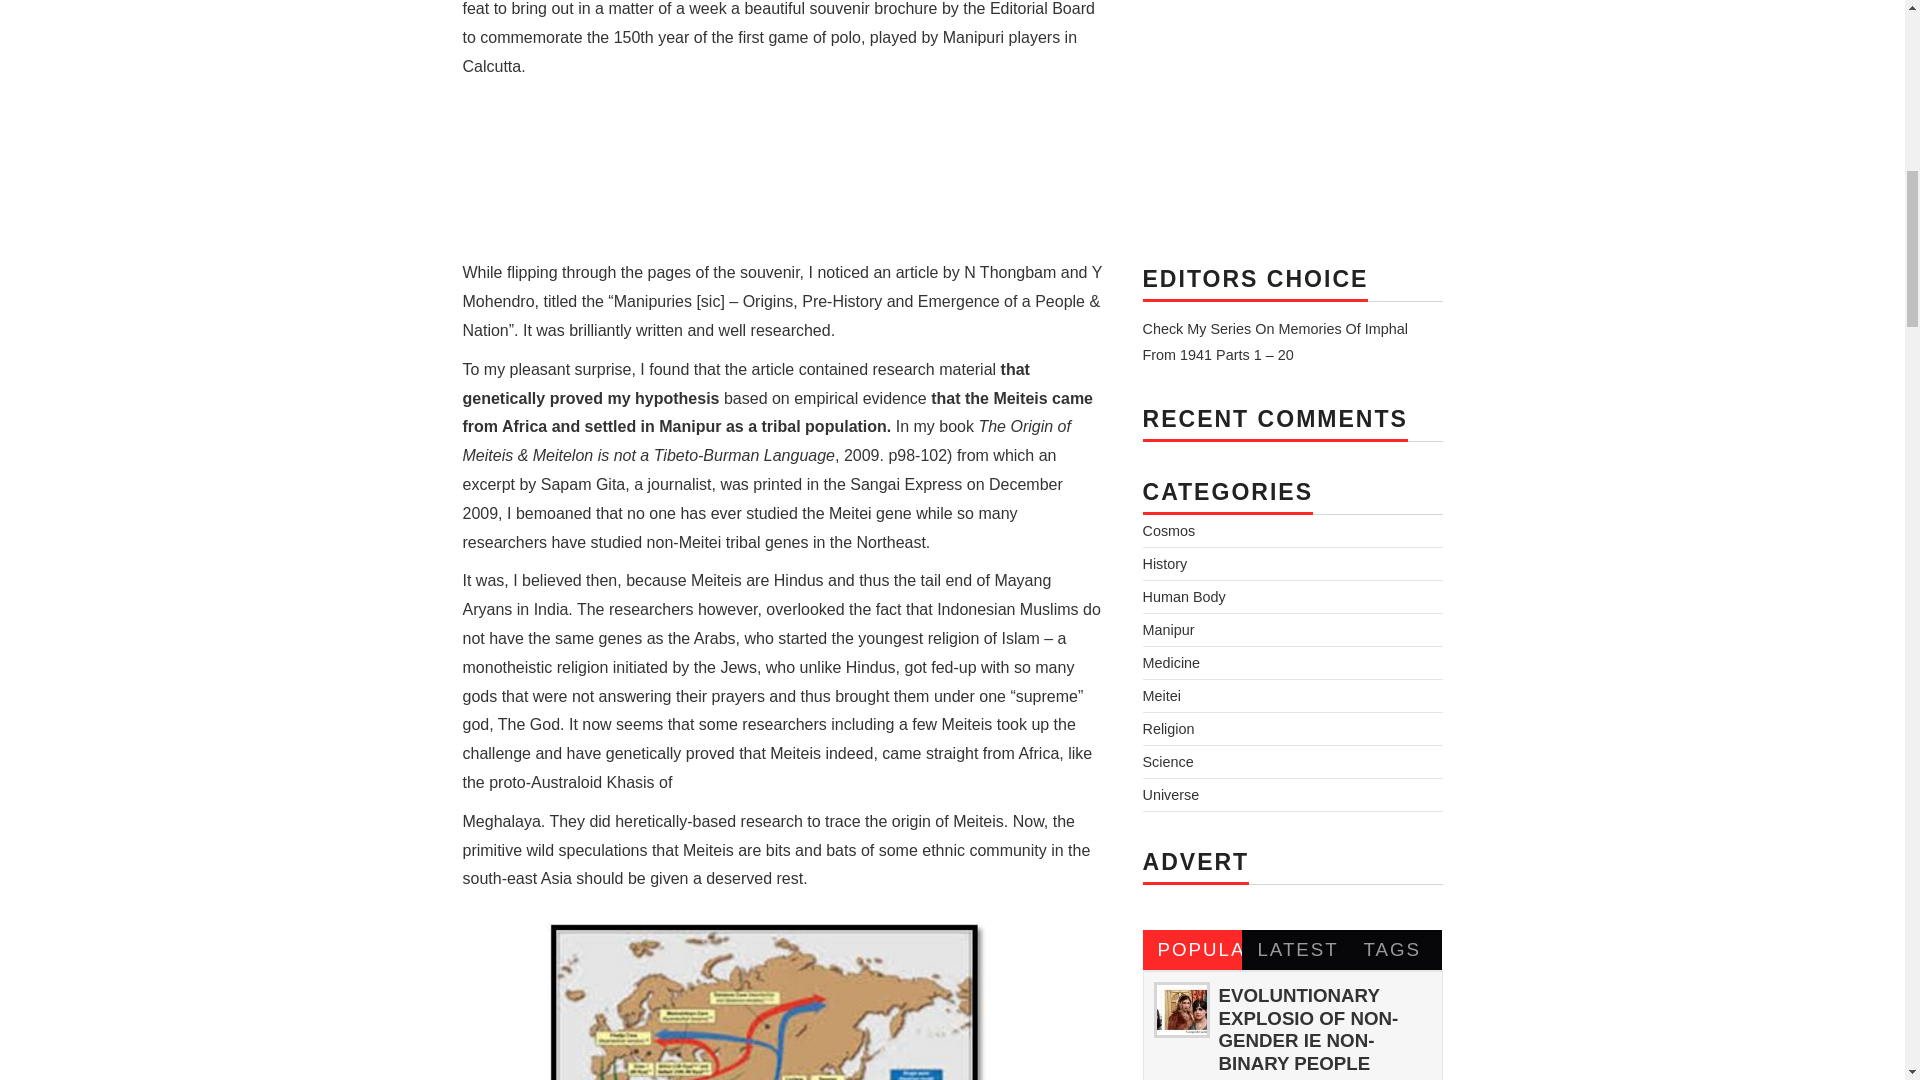  Describe the element at coordinates (1168, 728) in the screenshot. I see `Religion` at that location.